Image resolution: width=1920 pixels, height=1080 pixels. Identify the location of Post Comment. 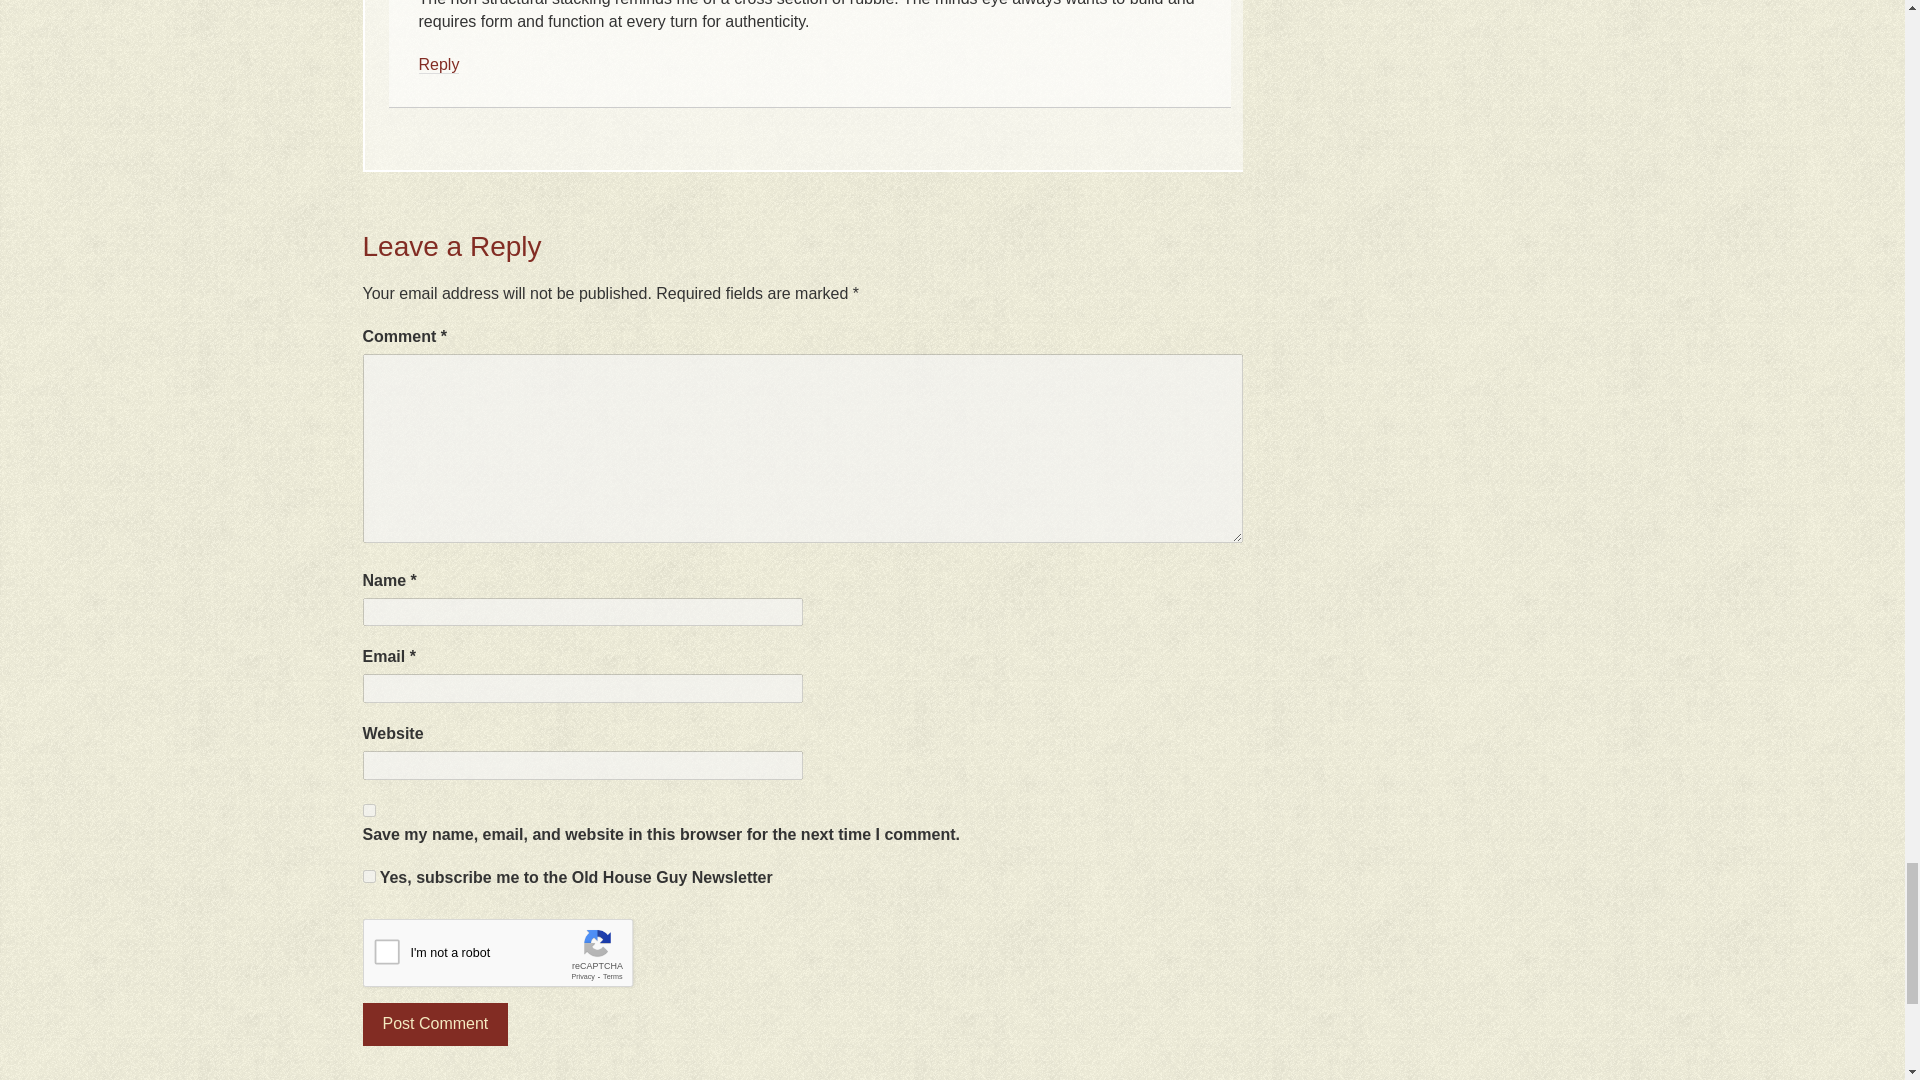
(435, 1024).